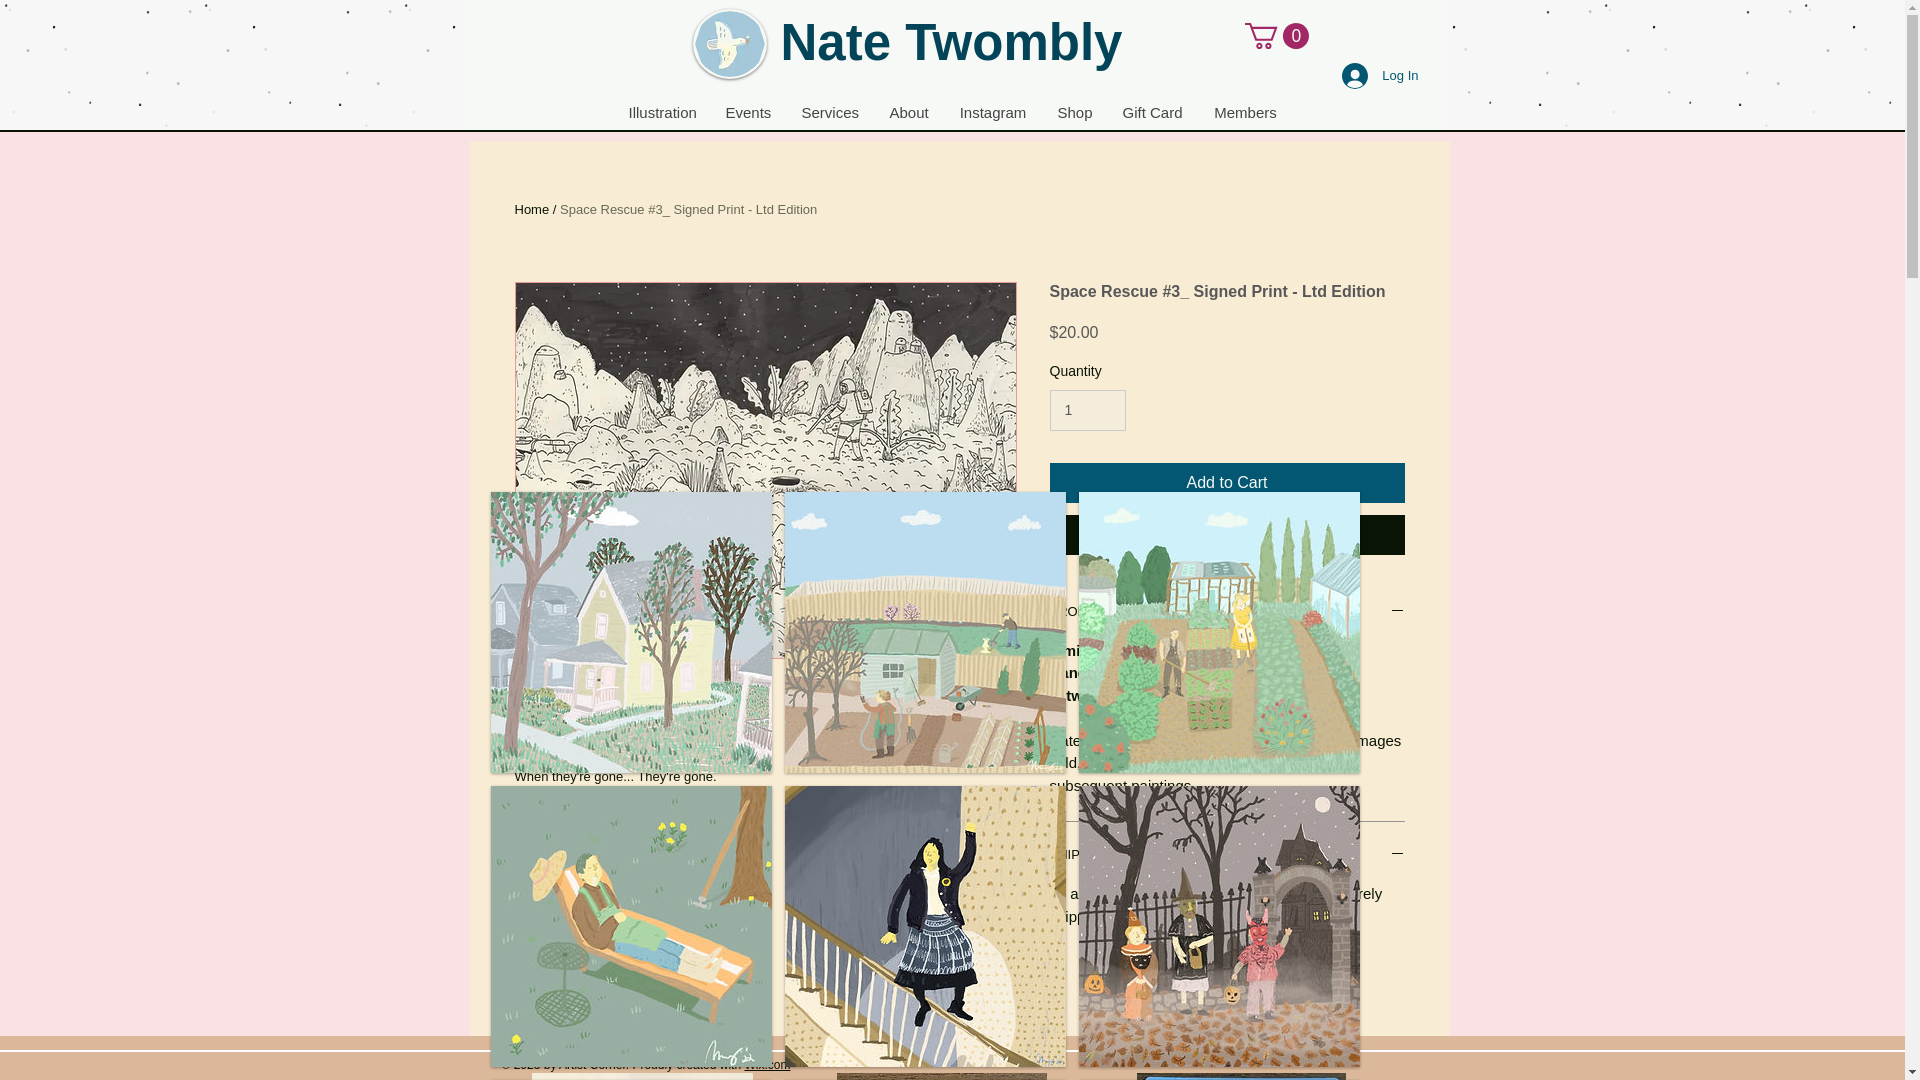  I want to click on Log In, so click(1380, 76).